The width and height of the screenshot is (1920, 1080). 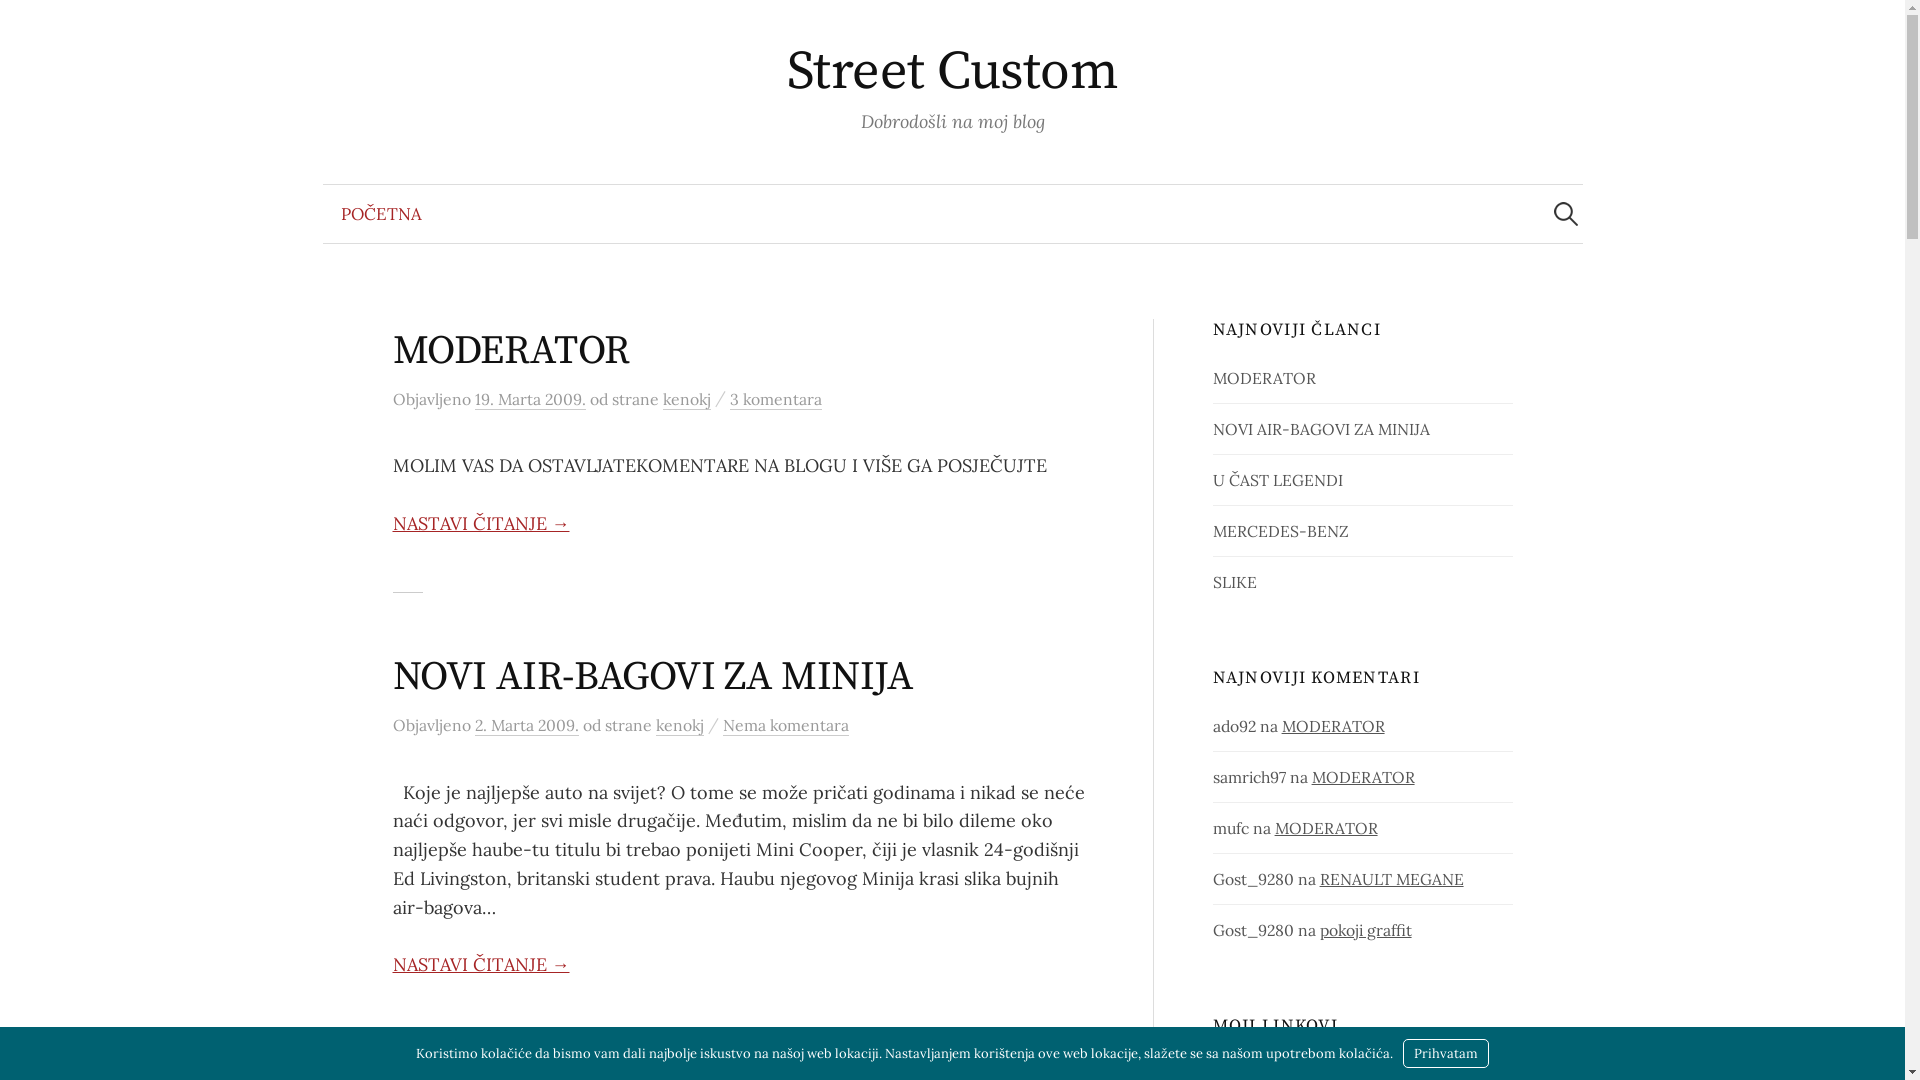 What do you see at coordinates (25, 25) in the screenshot?
I see `Pretraga` at bounding box center [25, 25].